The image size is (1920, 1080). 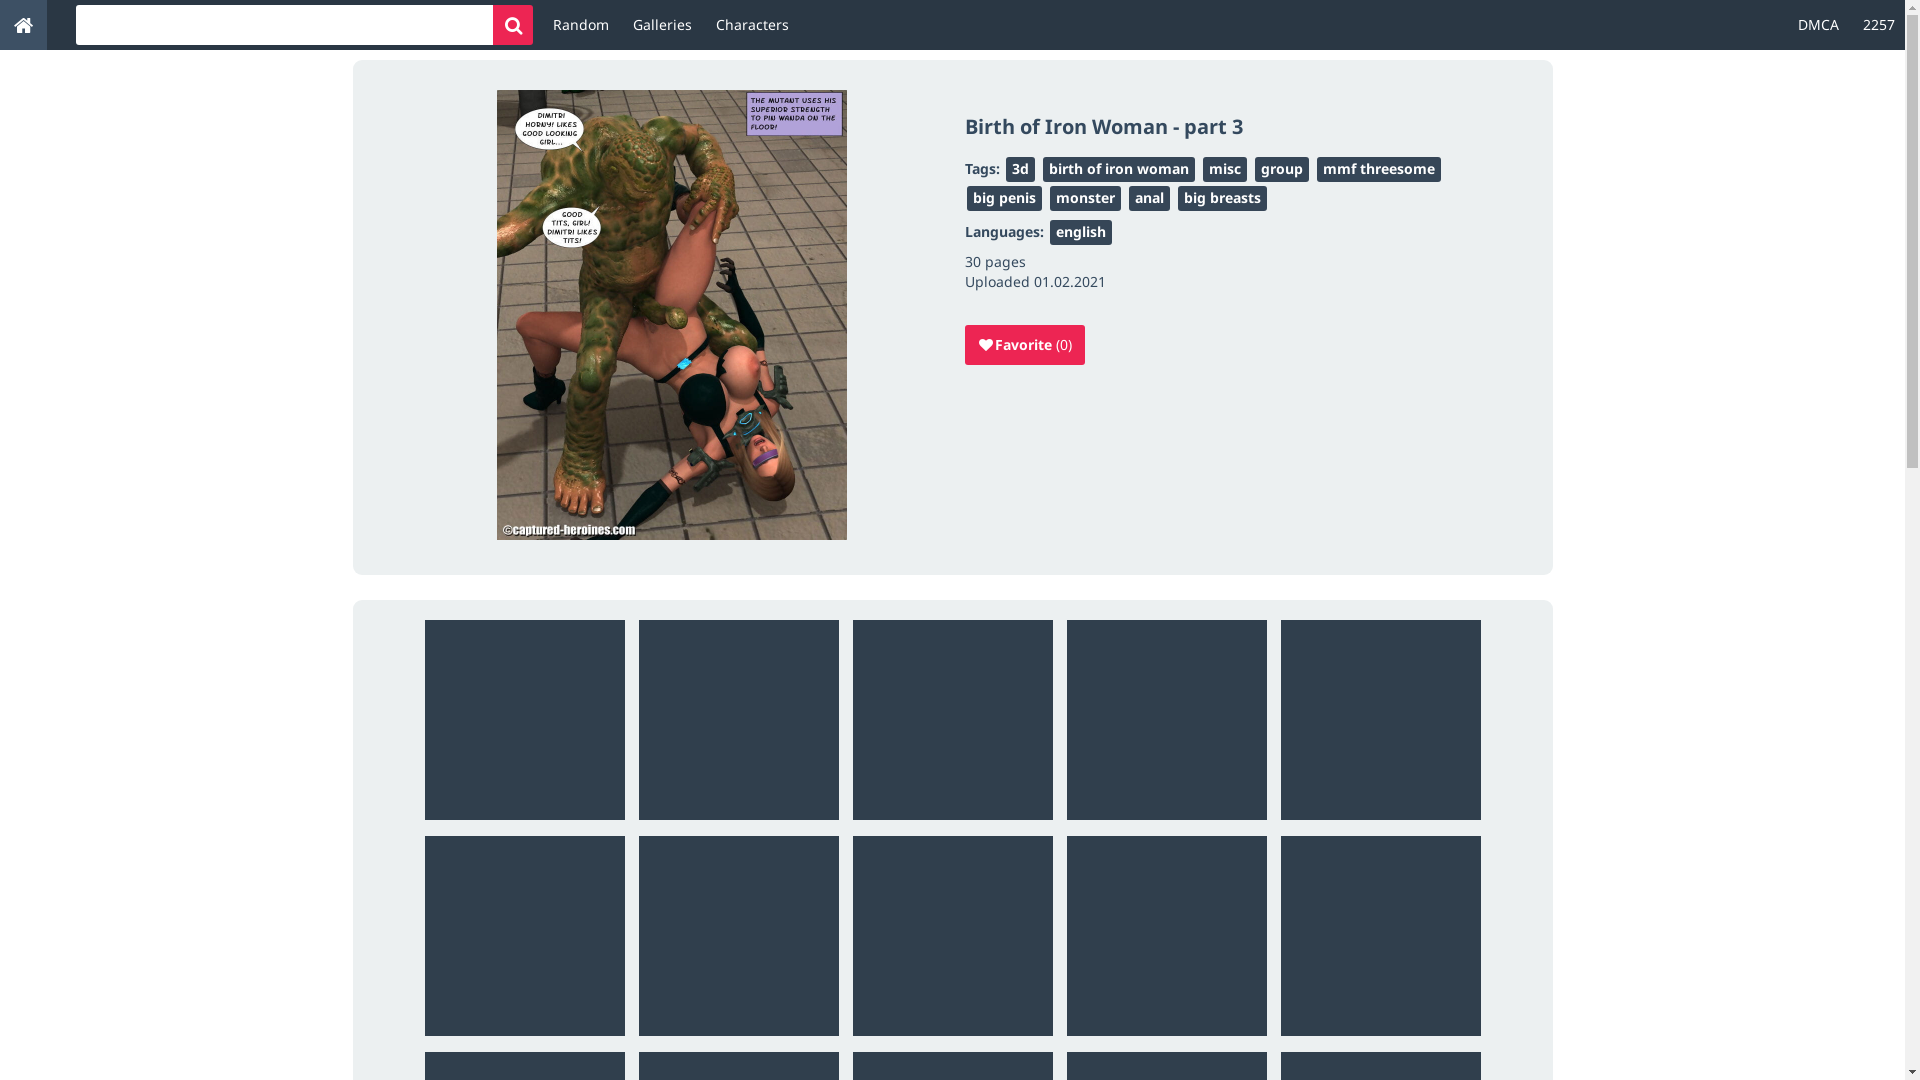 I want to click on monster, so click(x=1086, y=198).